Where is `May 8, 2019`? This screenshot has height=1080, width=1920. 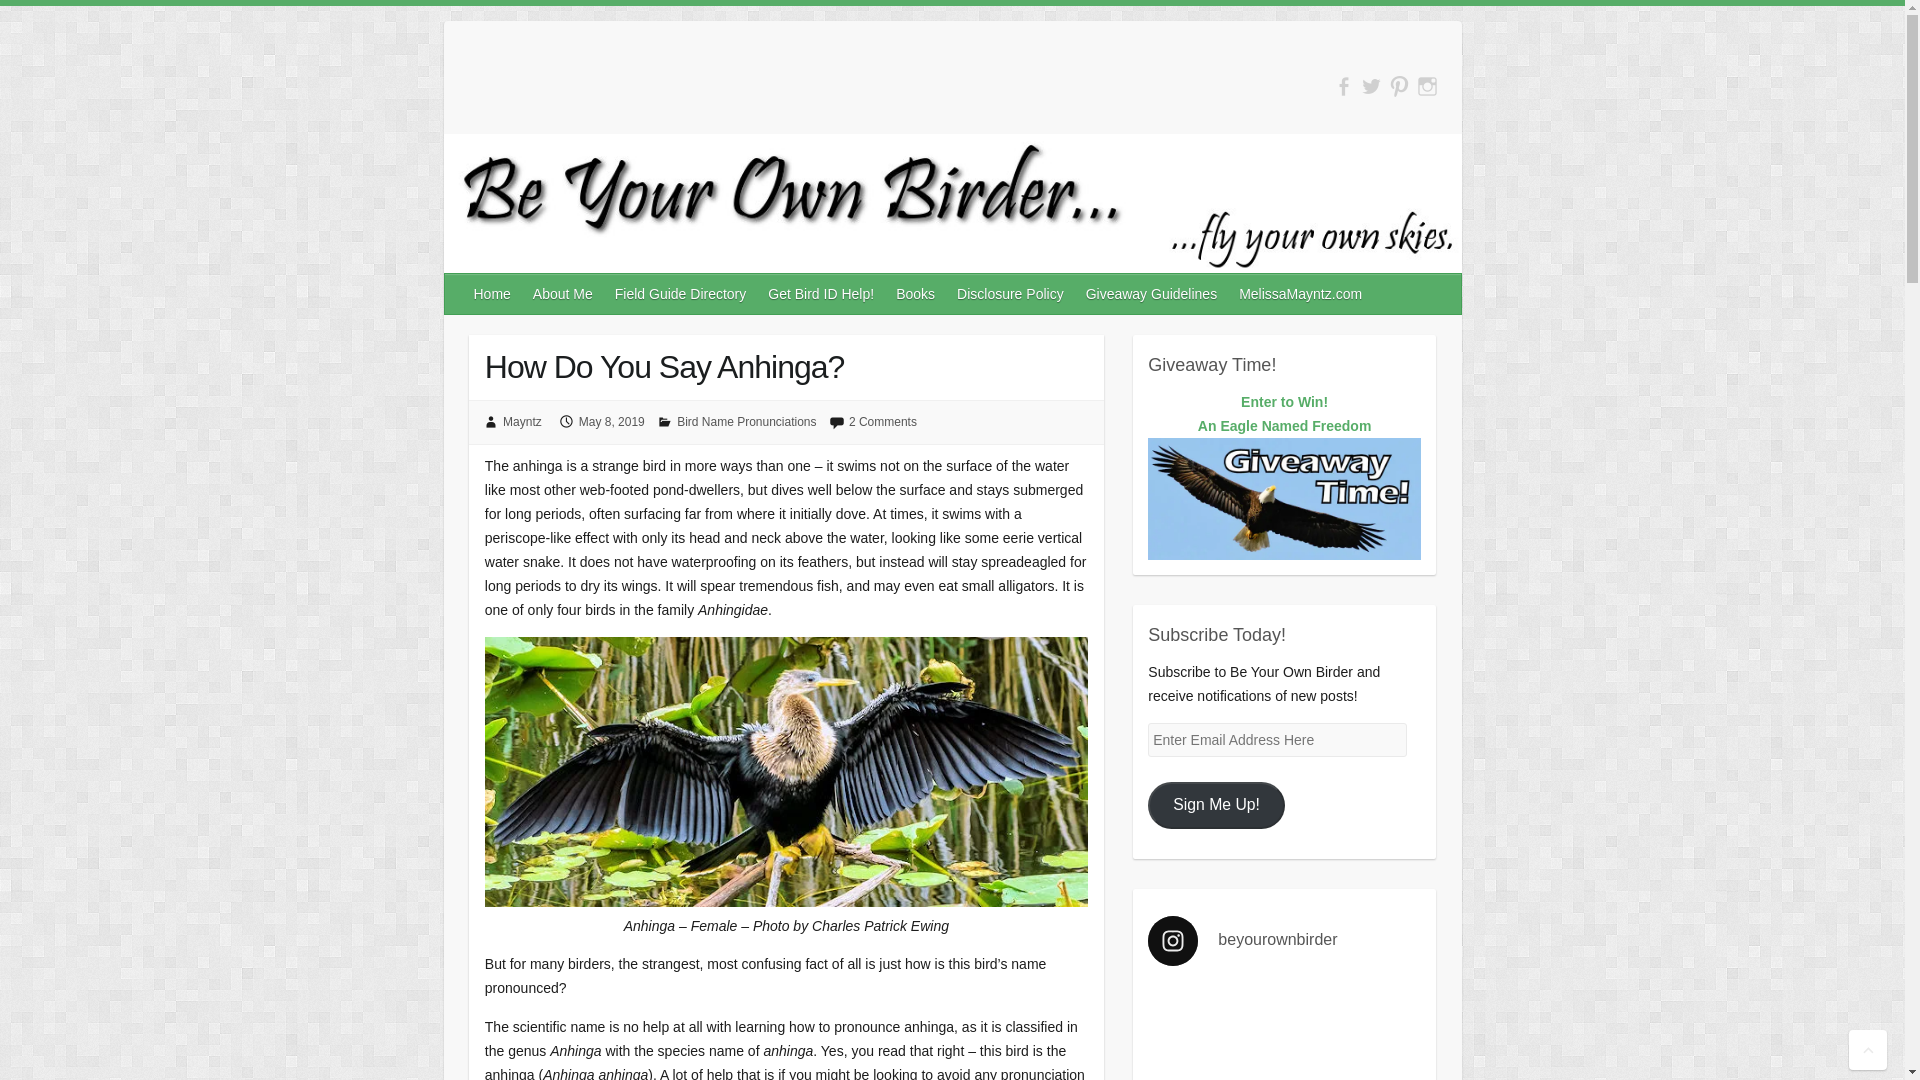
May 8, 2019 is located at coordinates (1400, 86).